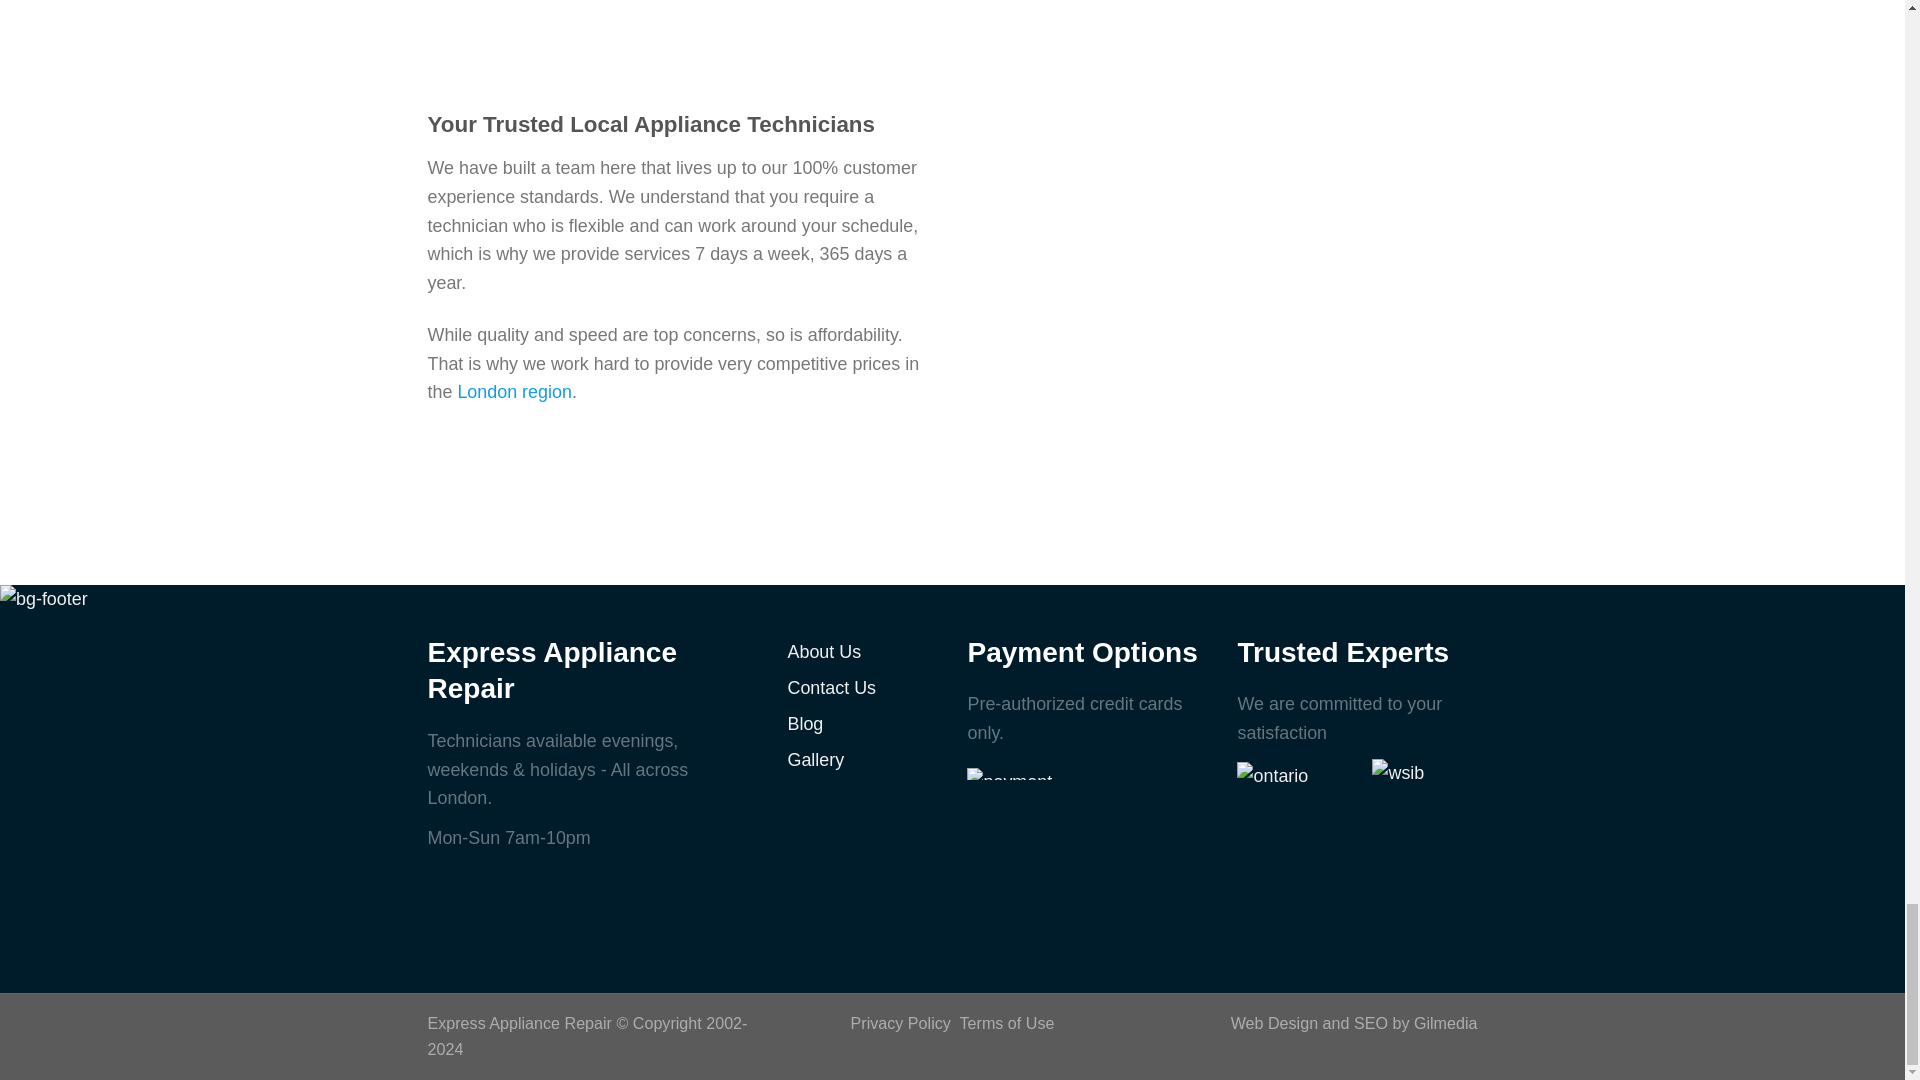 The width and height of the screenshot is (1920, 1080). What do you see at coordinates (520, 1023) in the screenshot?
I see `Express Appliance Repair` at bounding box center [520, 1023].